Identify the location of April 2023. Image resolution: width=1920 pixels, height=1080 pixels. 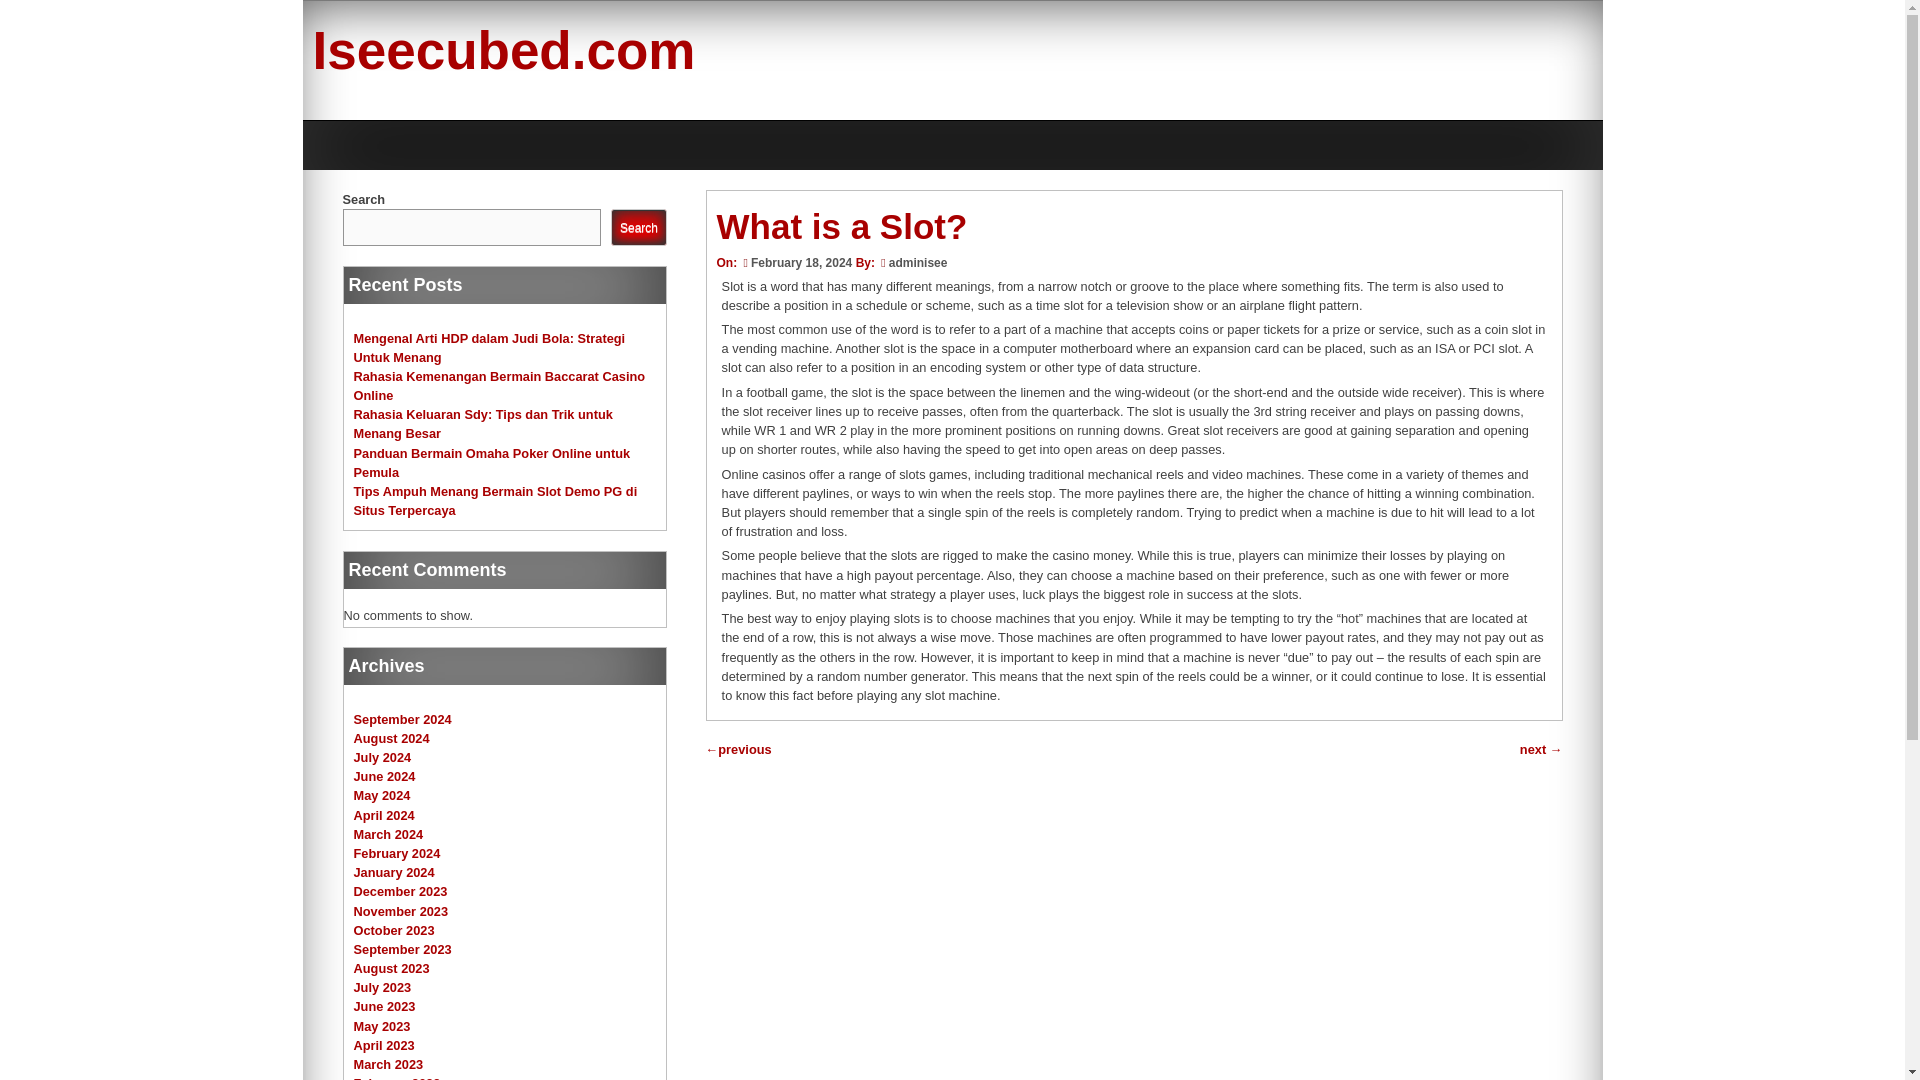
(384, 1045).